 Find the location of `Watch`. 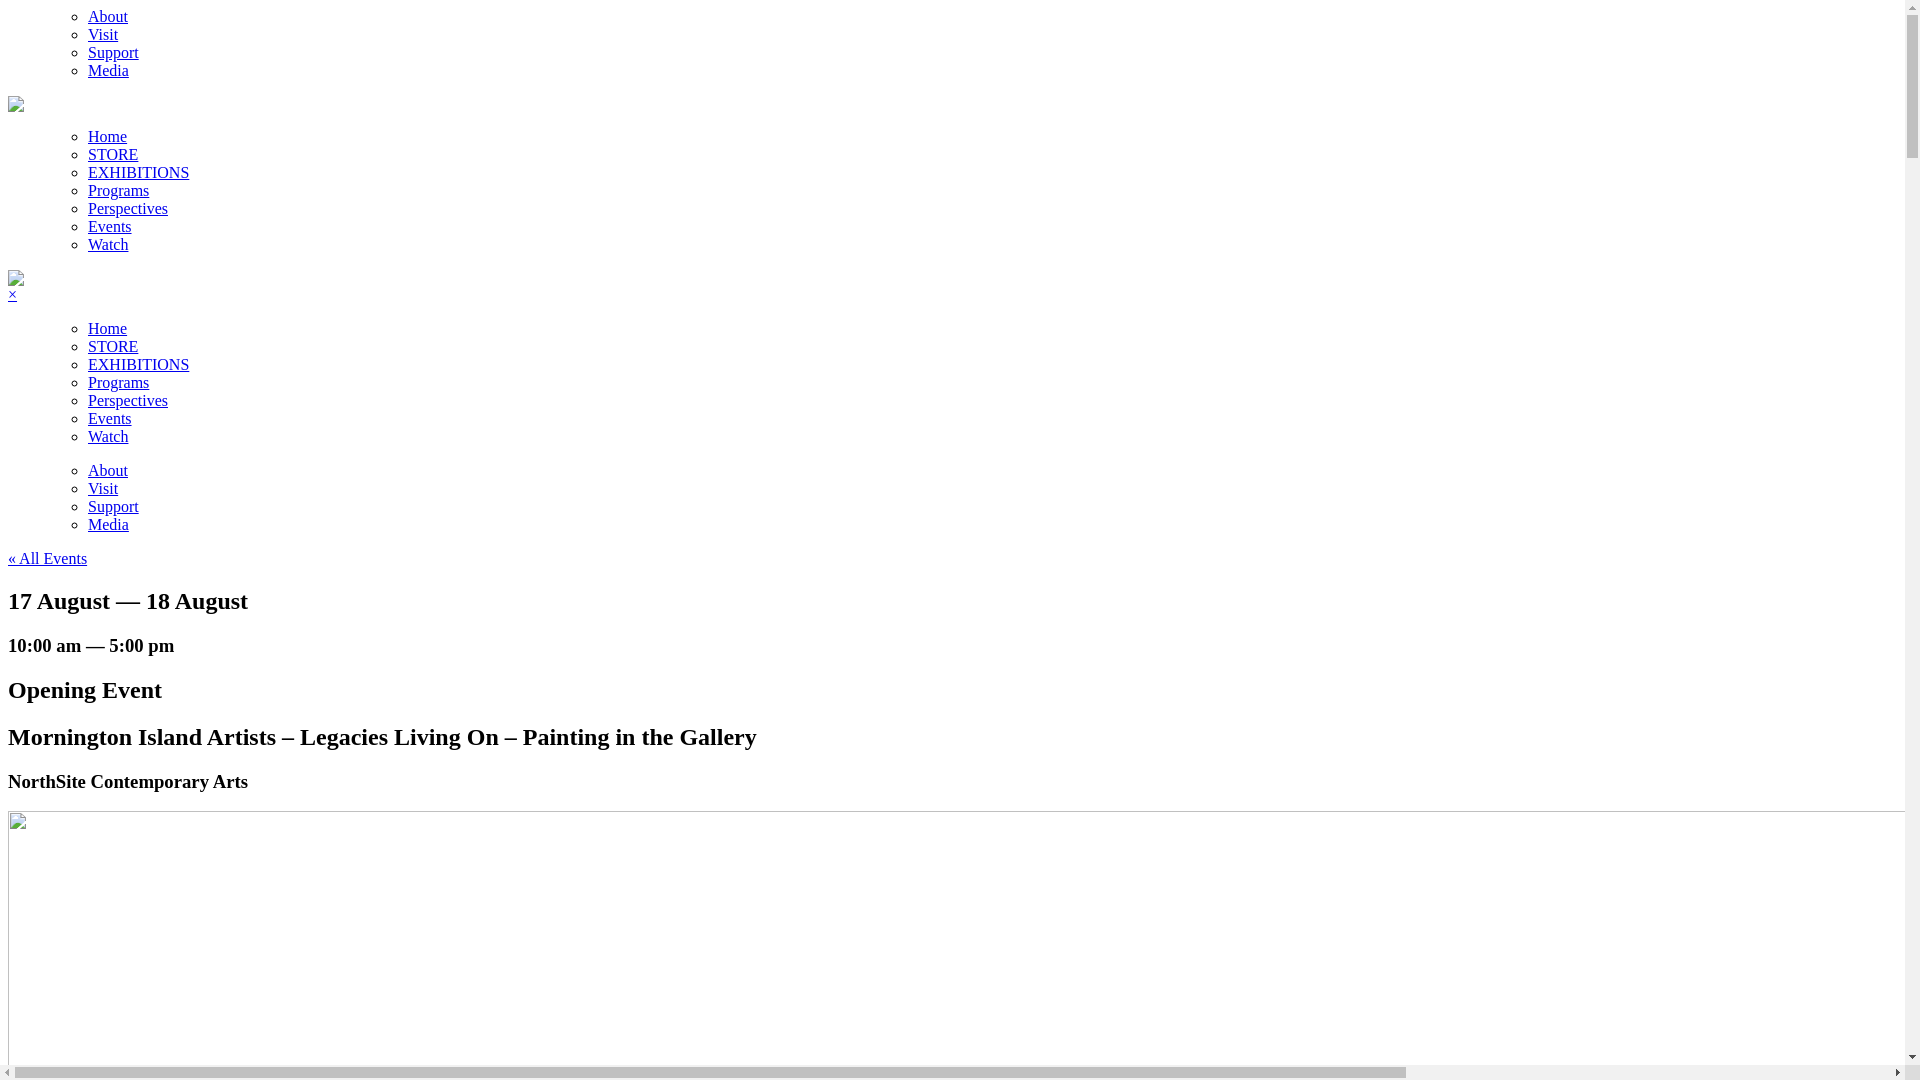

Watch is located at coordinates (108, 436).